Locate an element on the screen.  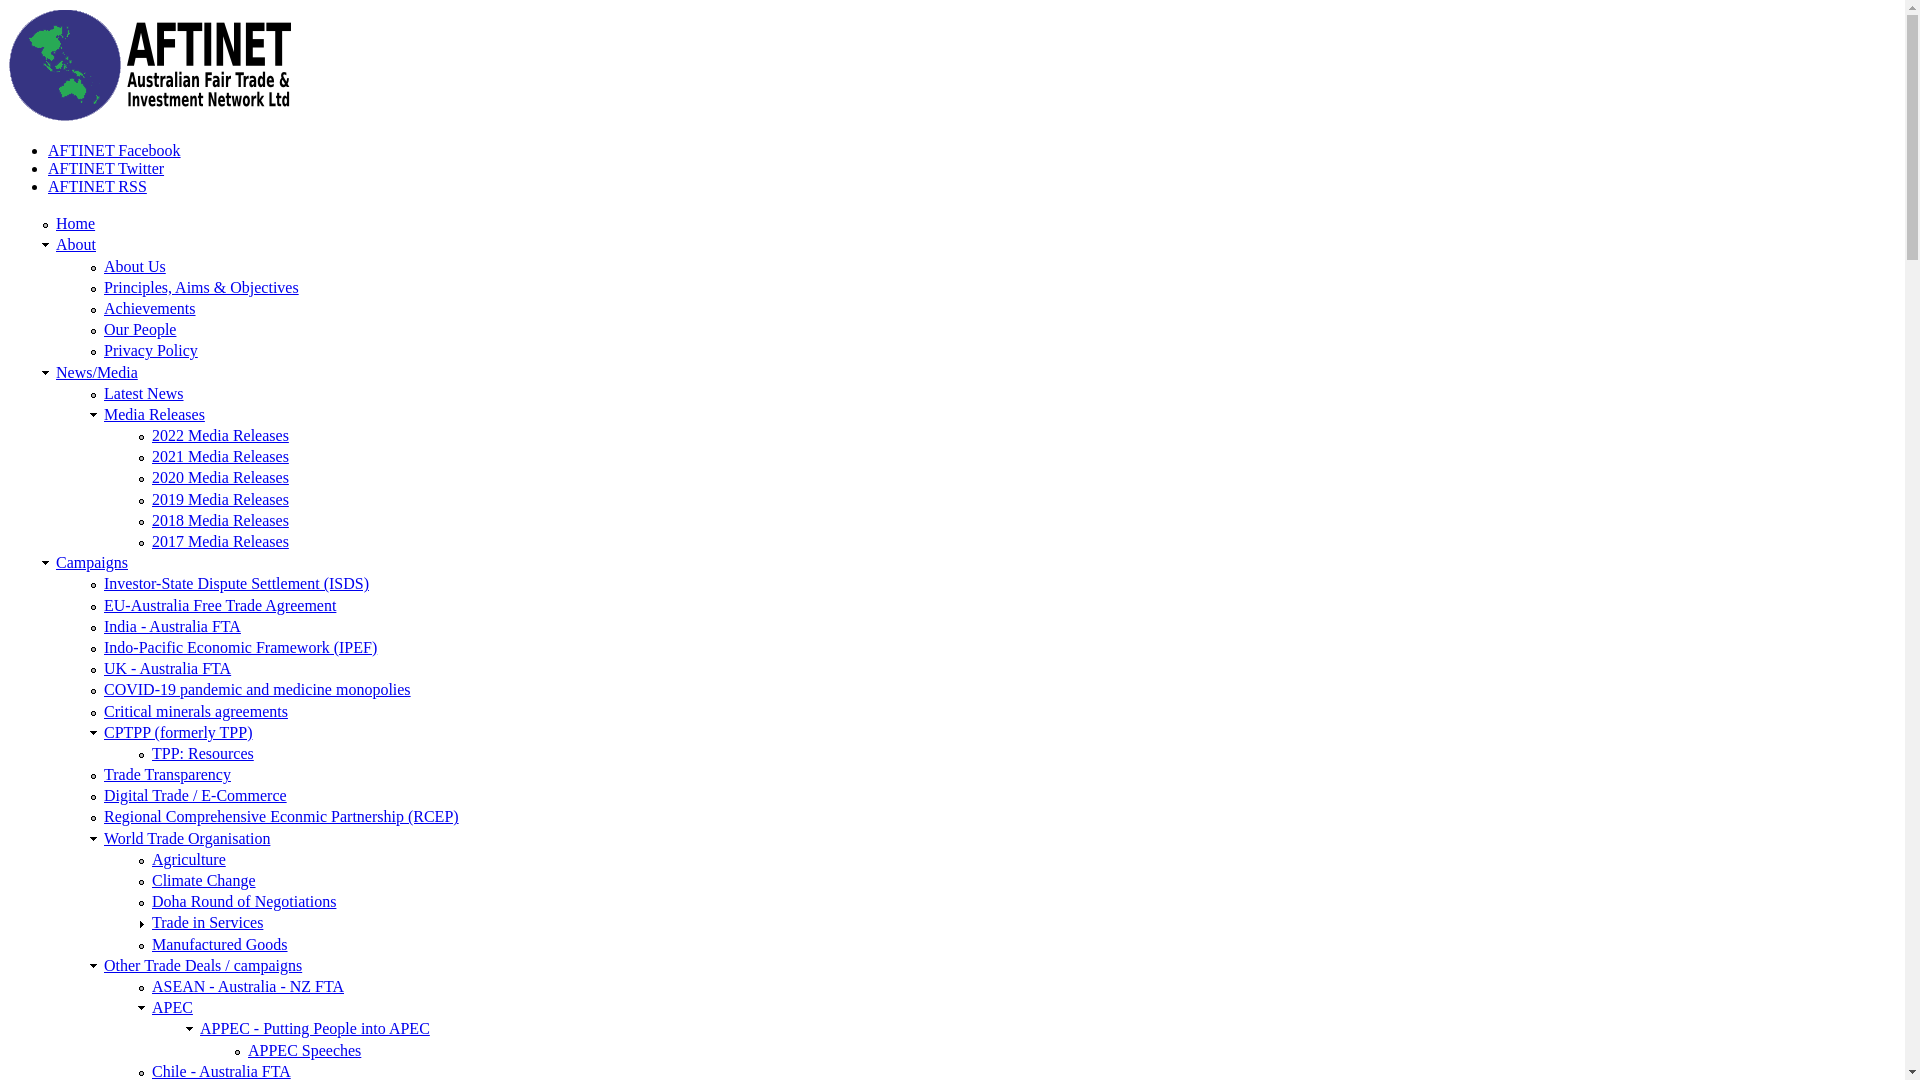
CPTPP (formerly TPP) is located at coordinates (178, 732).